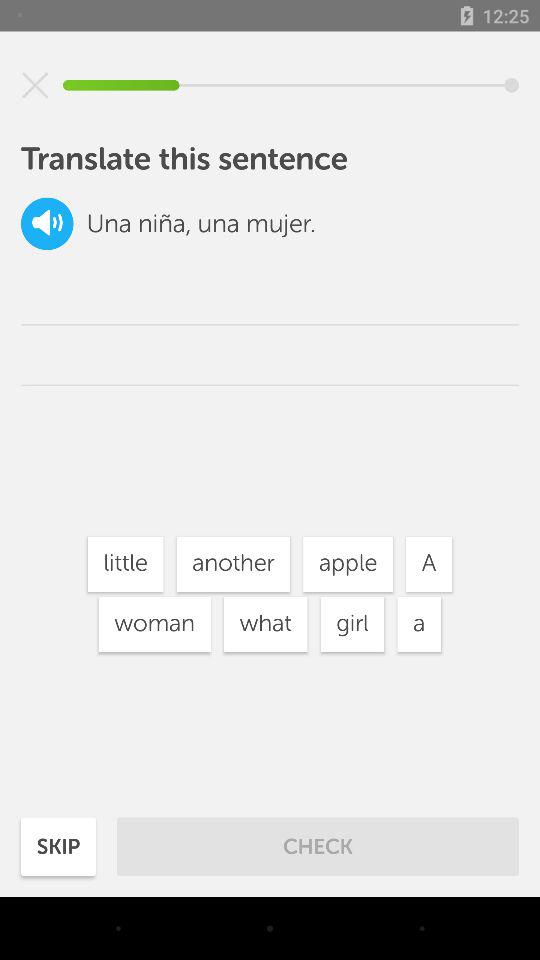  I want to click on close the application, so click(35, 85).